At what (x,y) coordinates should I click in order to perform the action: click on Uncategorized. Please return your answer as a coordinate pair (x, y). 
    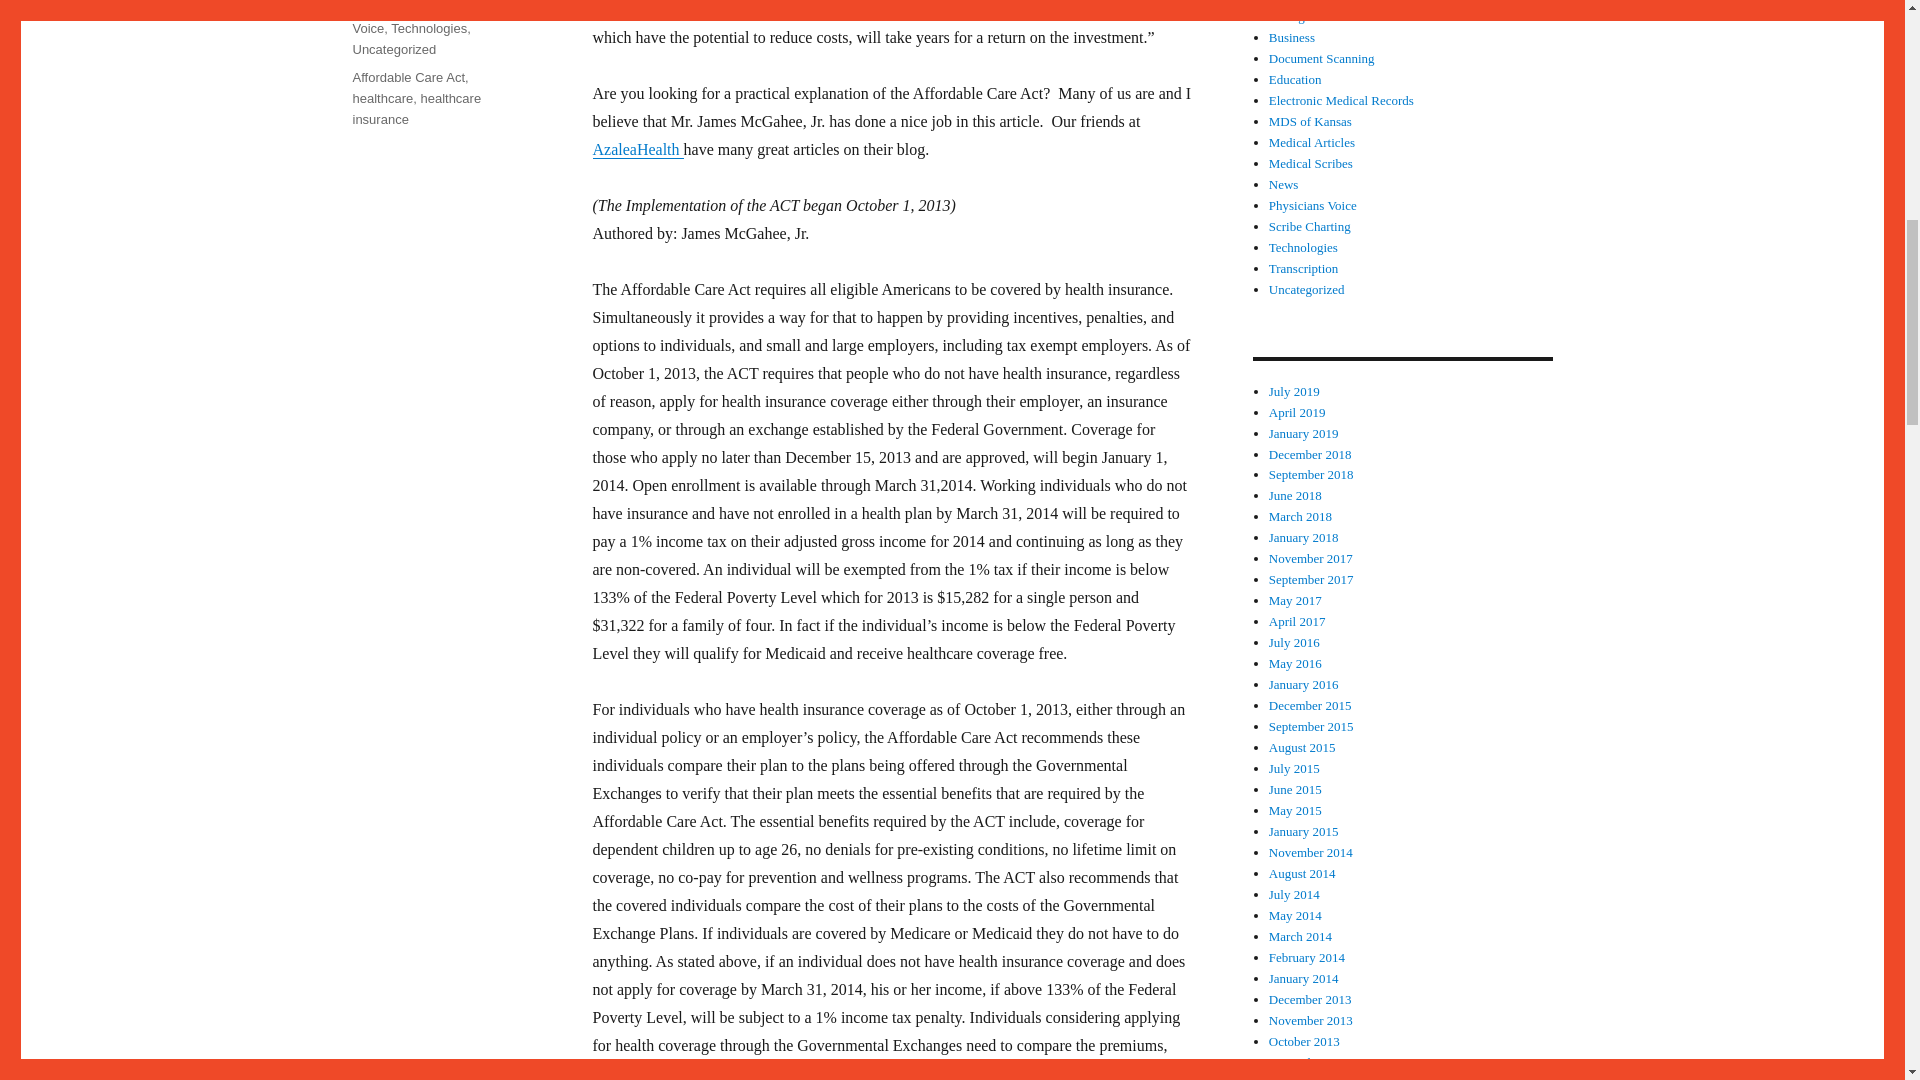
    Looking at the image, I should click on (393, 50).